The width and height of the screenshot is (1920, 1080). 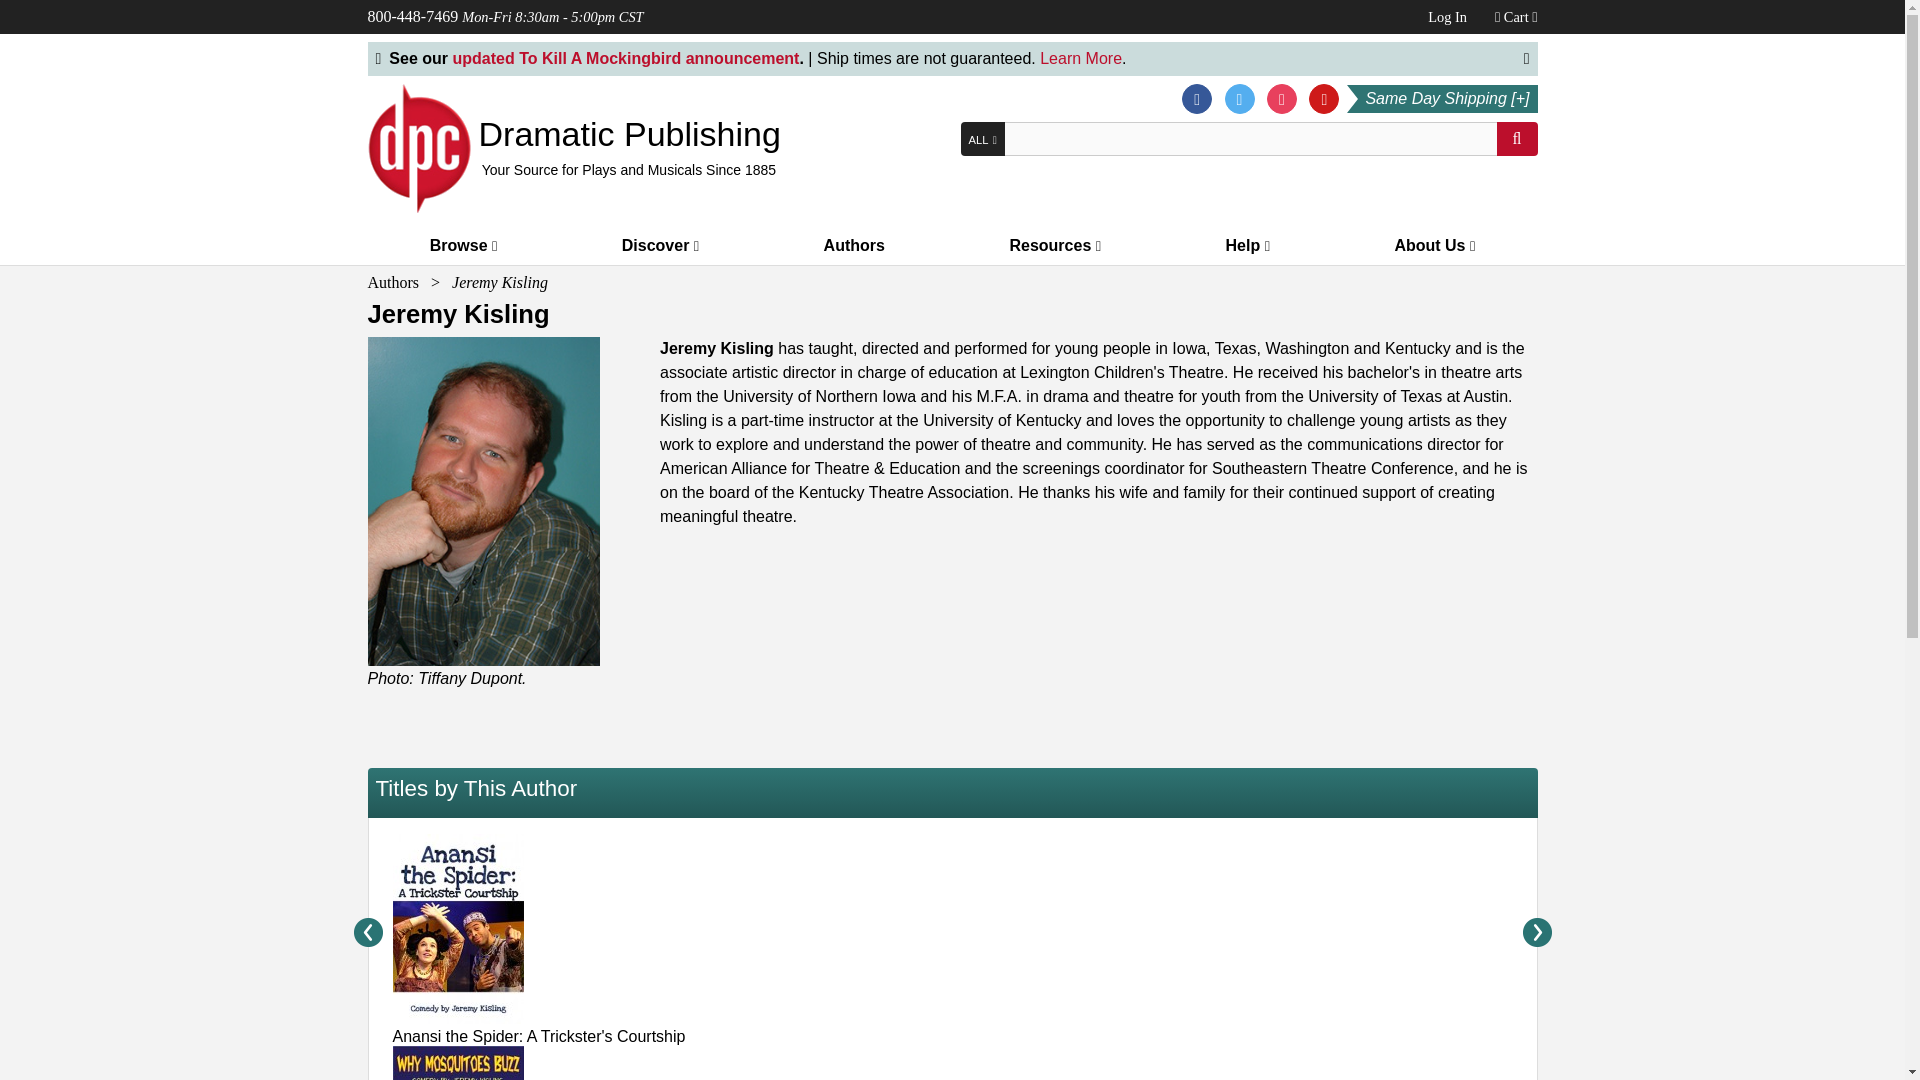 What do you see at coordinates (1054, 244) in the screenshot?
I see `Resources` at bounding box center [1054, 244].